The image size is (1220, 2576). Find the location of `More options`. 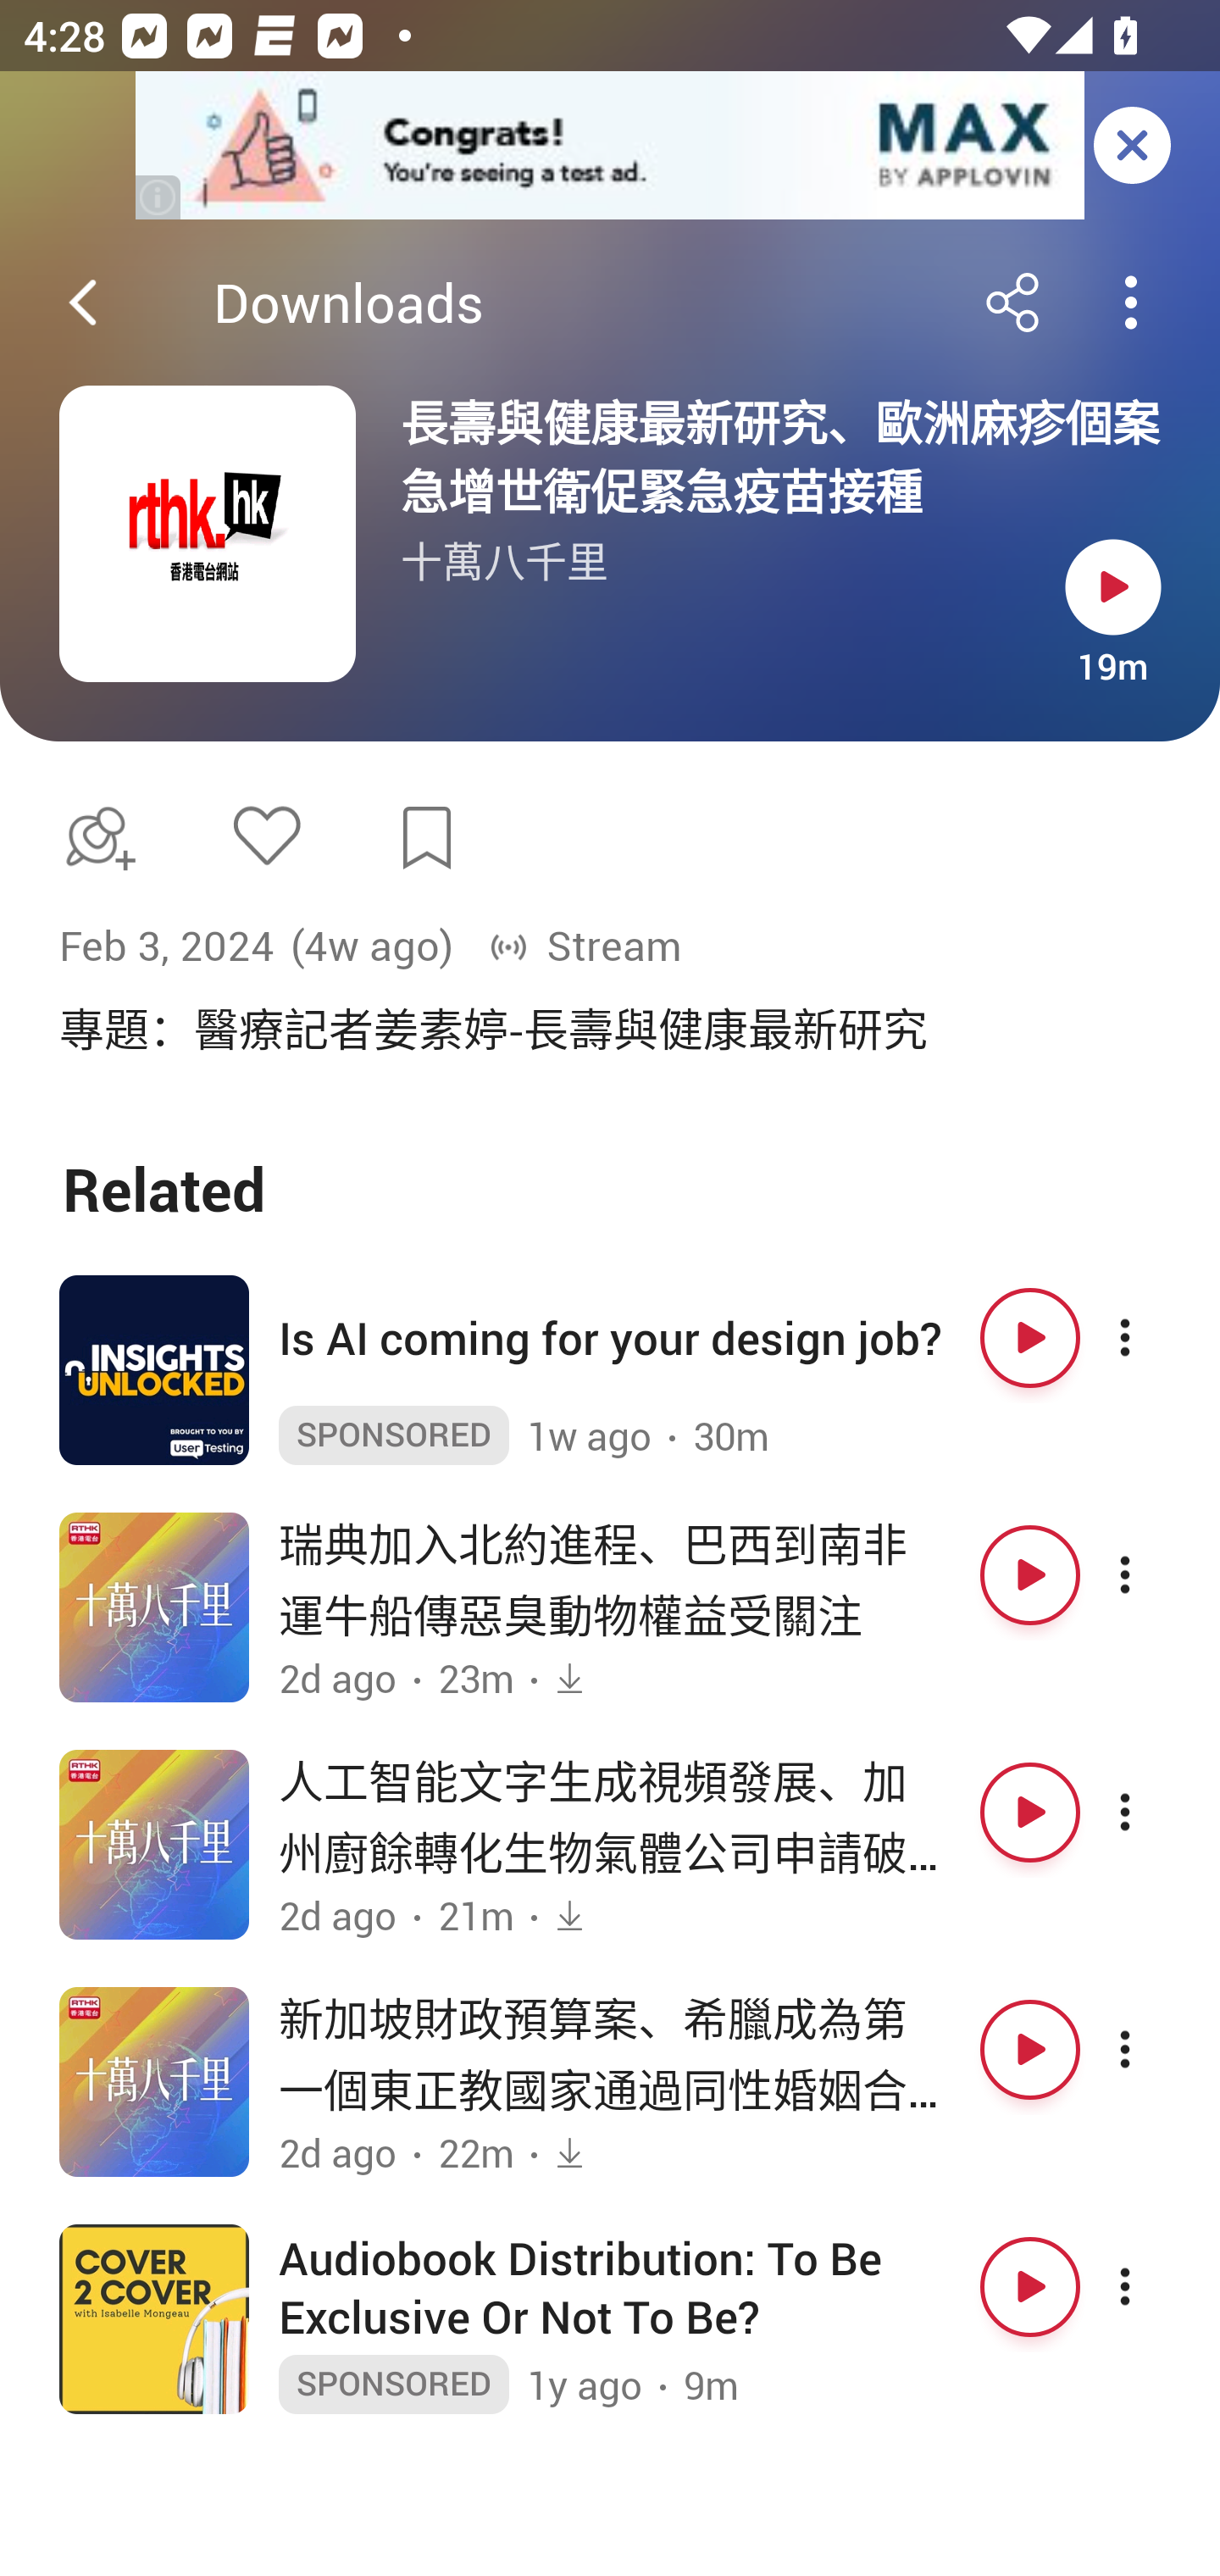

More options is located at coordinates (1154, 2049).